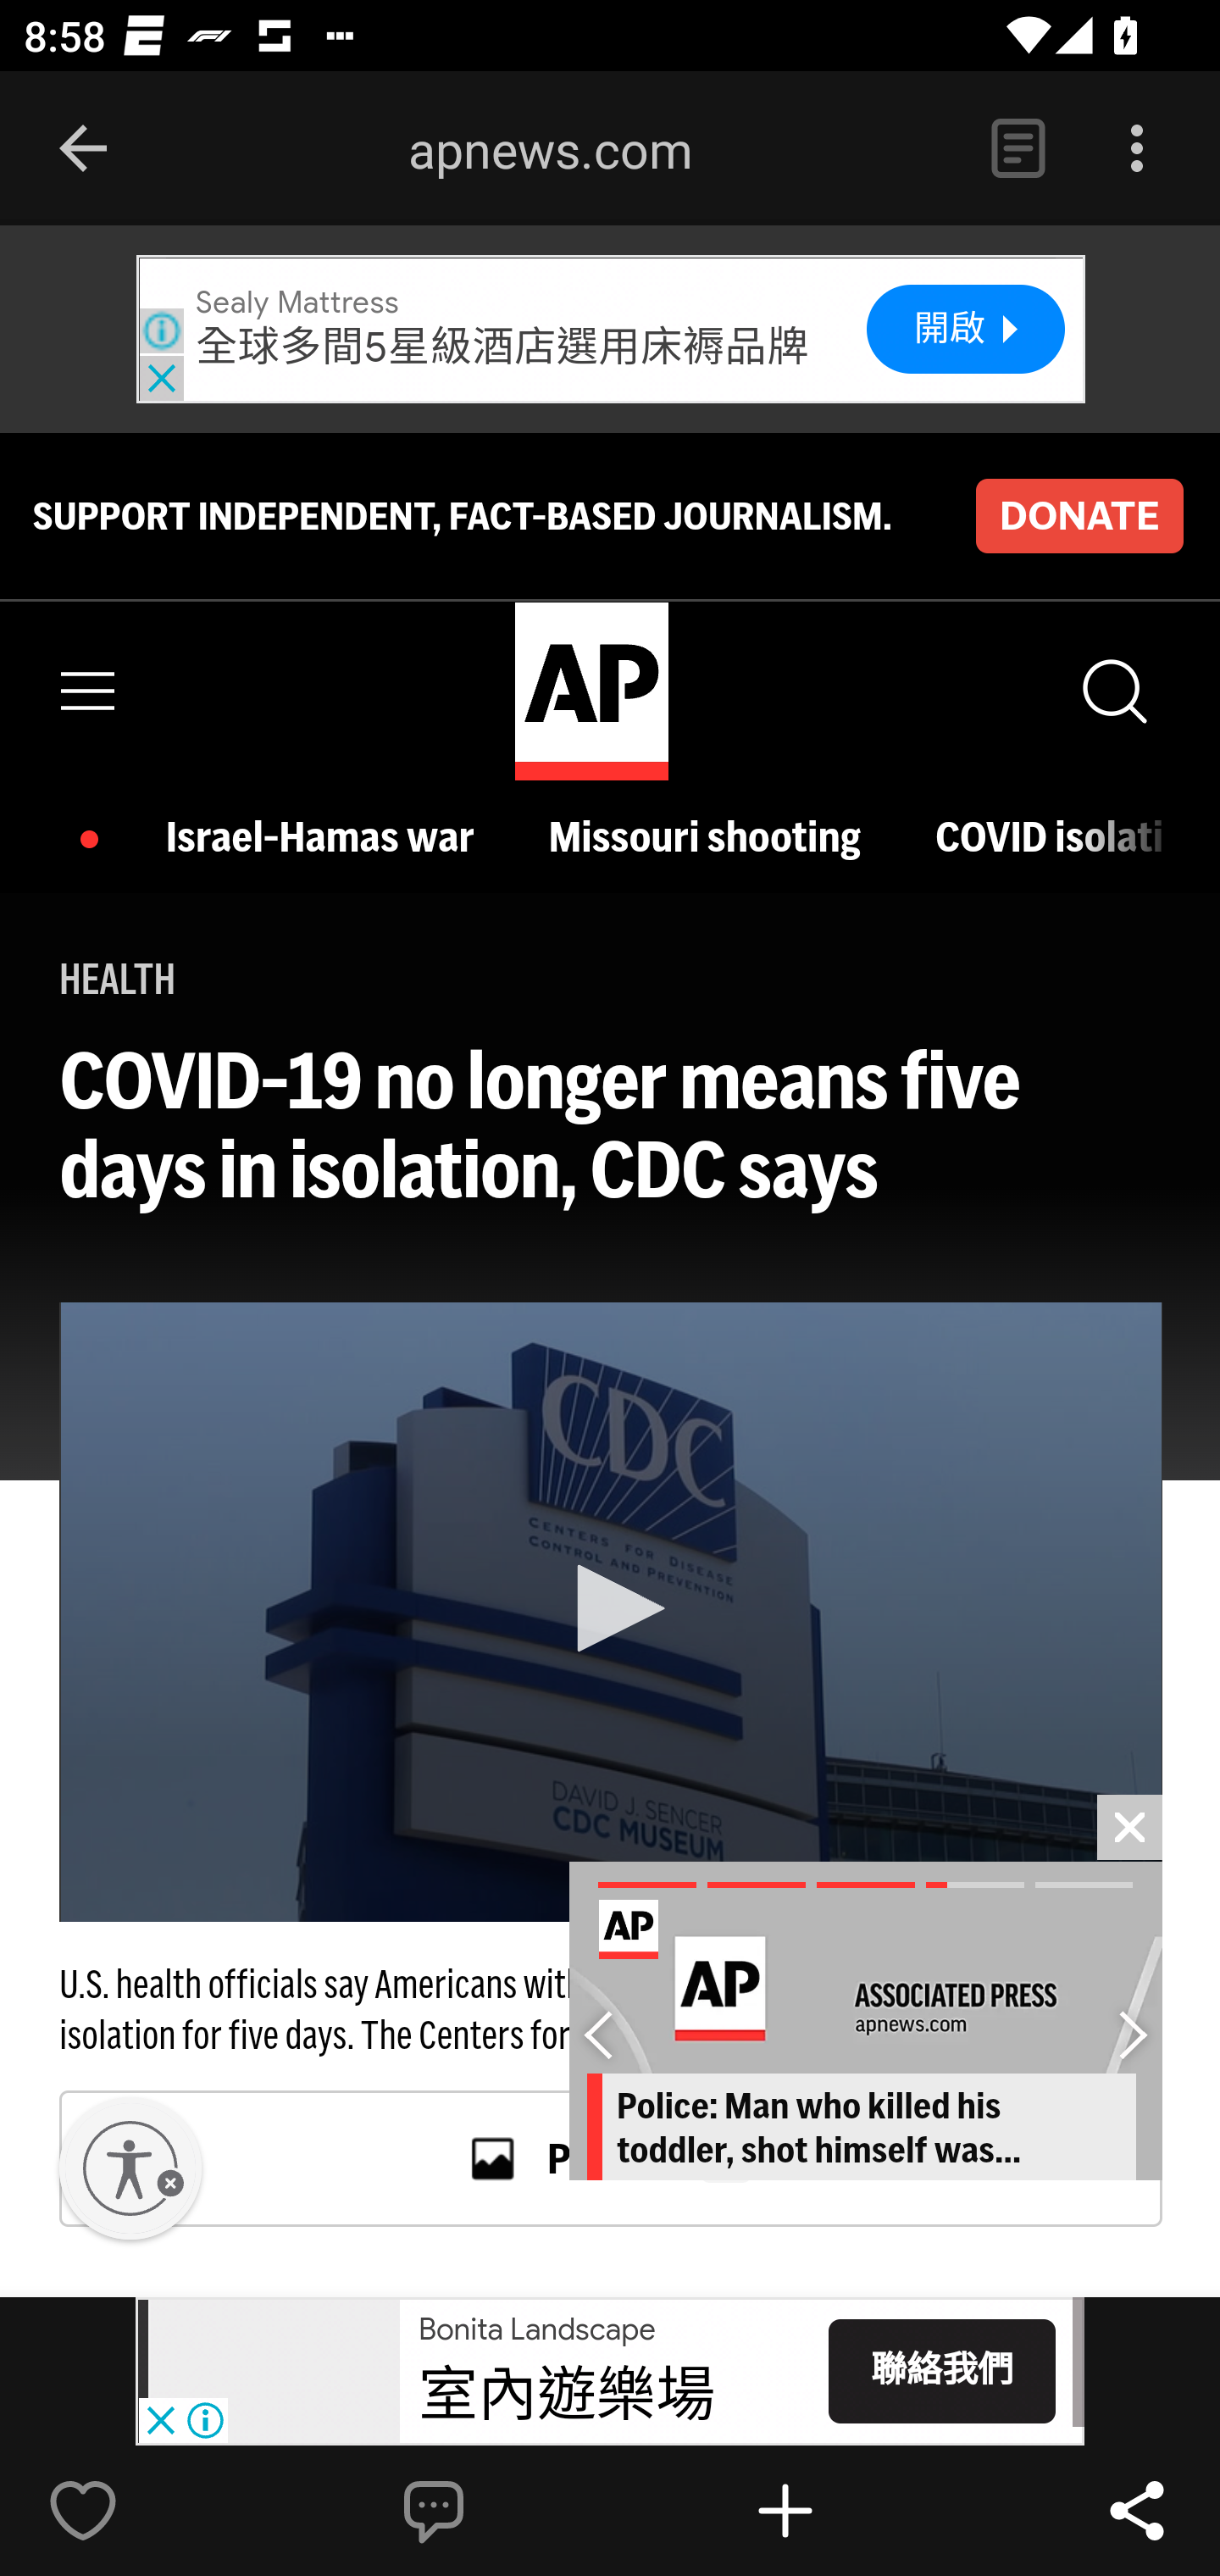 The width and height of the screenshot is (1220, 2576). I want to click on Israel-Hamas war, so click(329, 837).